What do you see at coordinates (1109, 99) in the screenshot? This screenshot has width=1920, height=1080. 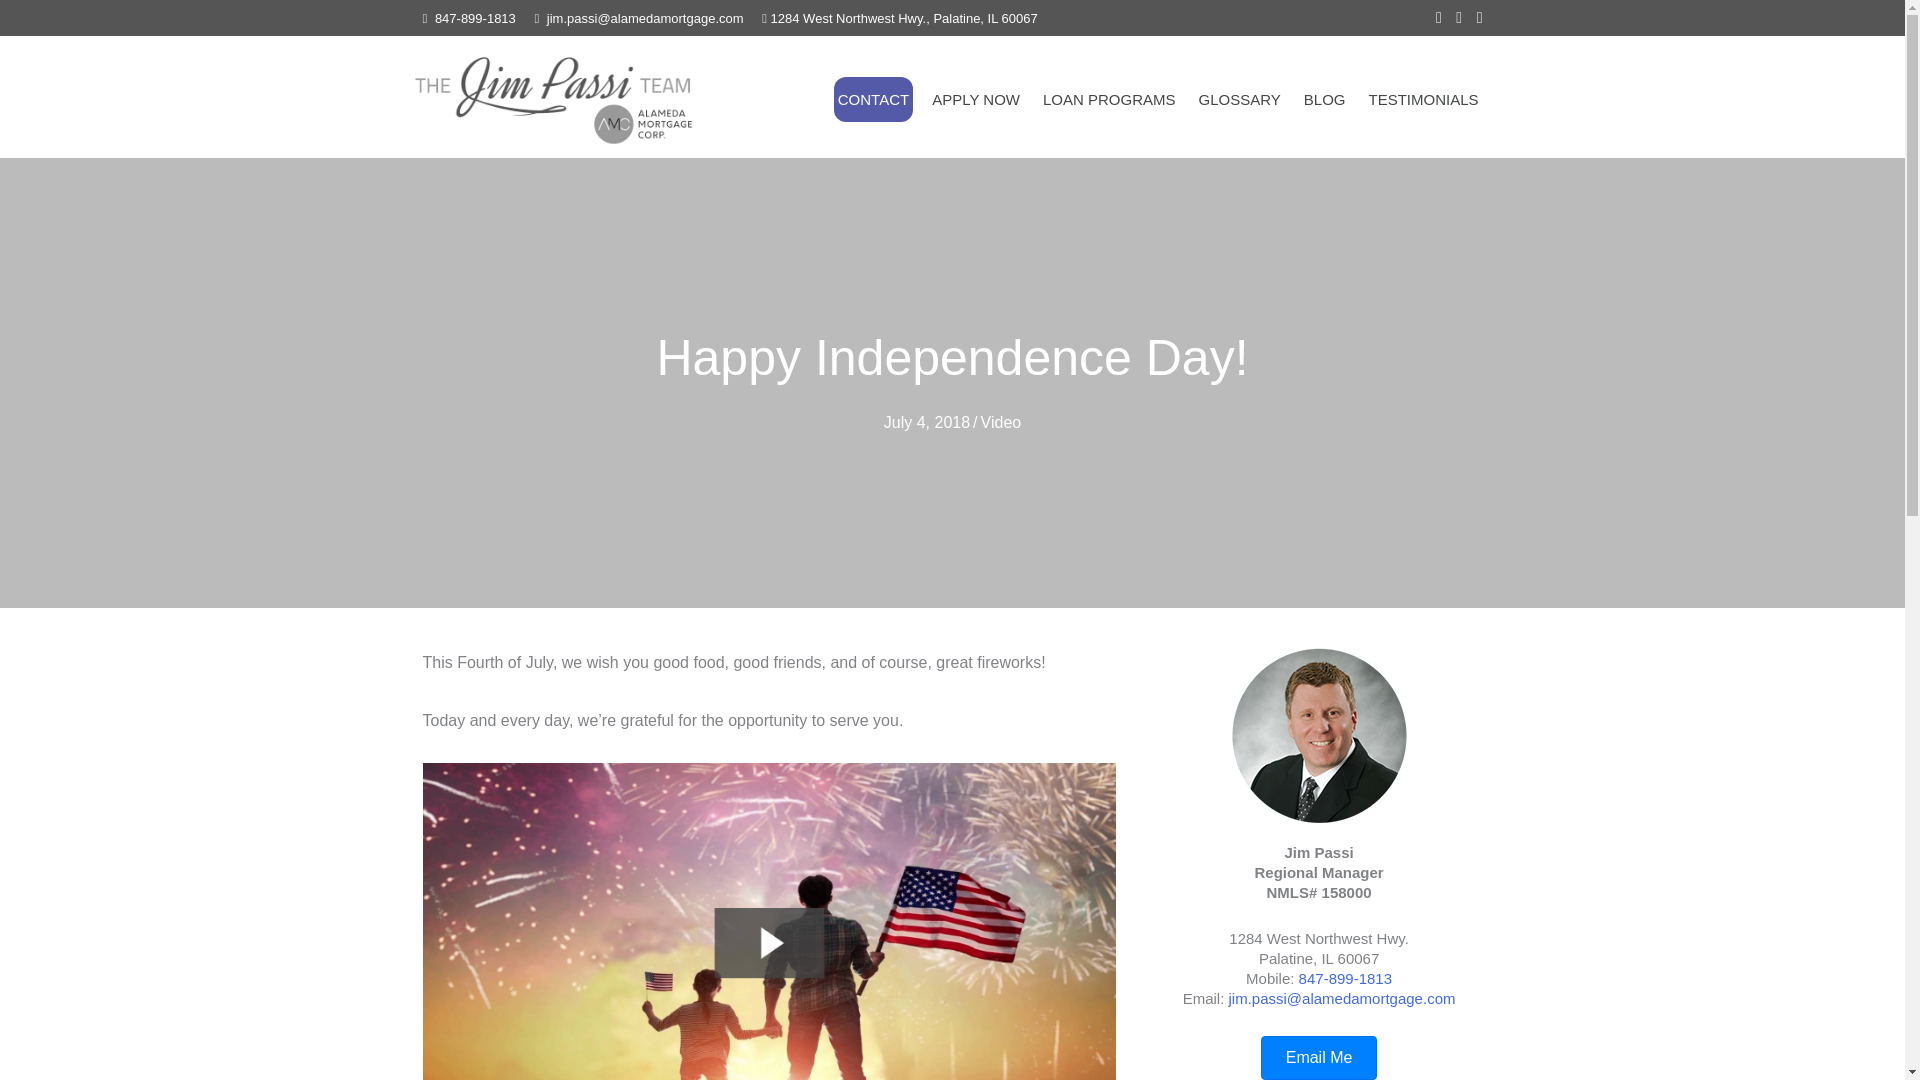 I see `LOAN PROGRAMS` at bounding box center [1109, 99].